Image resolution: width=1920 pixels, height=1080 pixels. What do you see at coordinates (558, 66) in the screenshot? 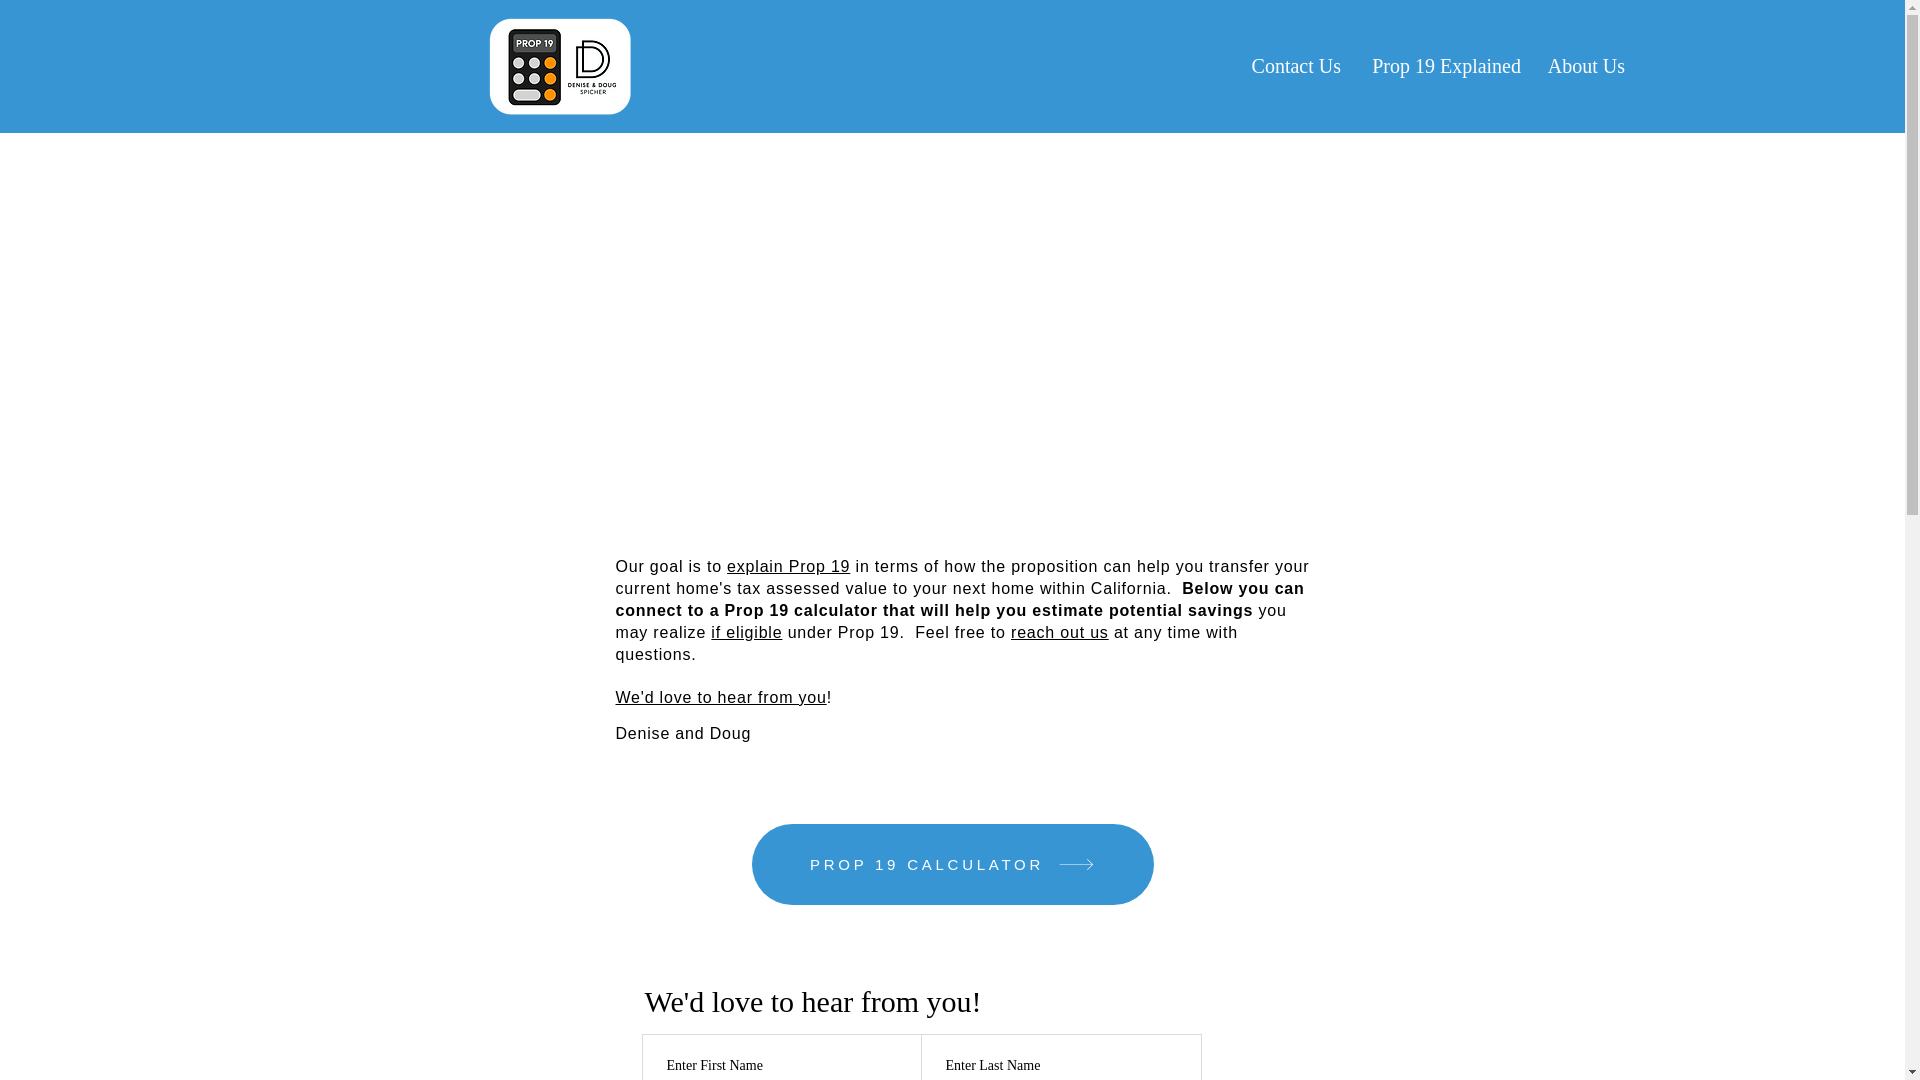
I see `Prop 19 Calculator` at bounding box center [558, 66].